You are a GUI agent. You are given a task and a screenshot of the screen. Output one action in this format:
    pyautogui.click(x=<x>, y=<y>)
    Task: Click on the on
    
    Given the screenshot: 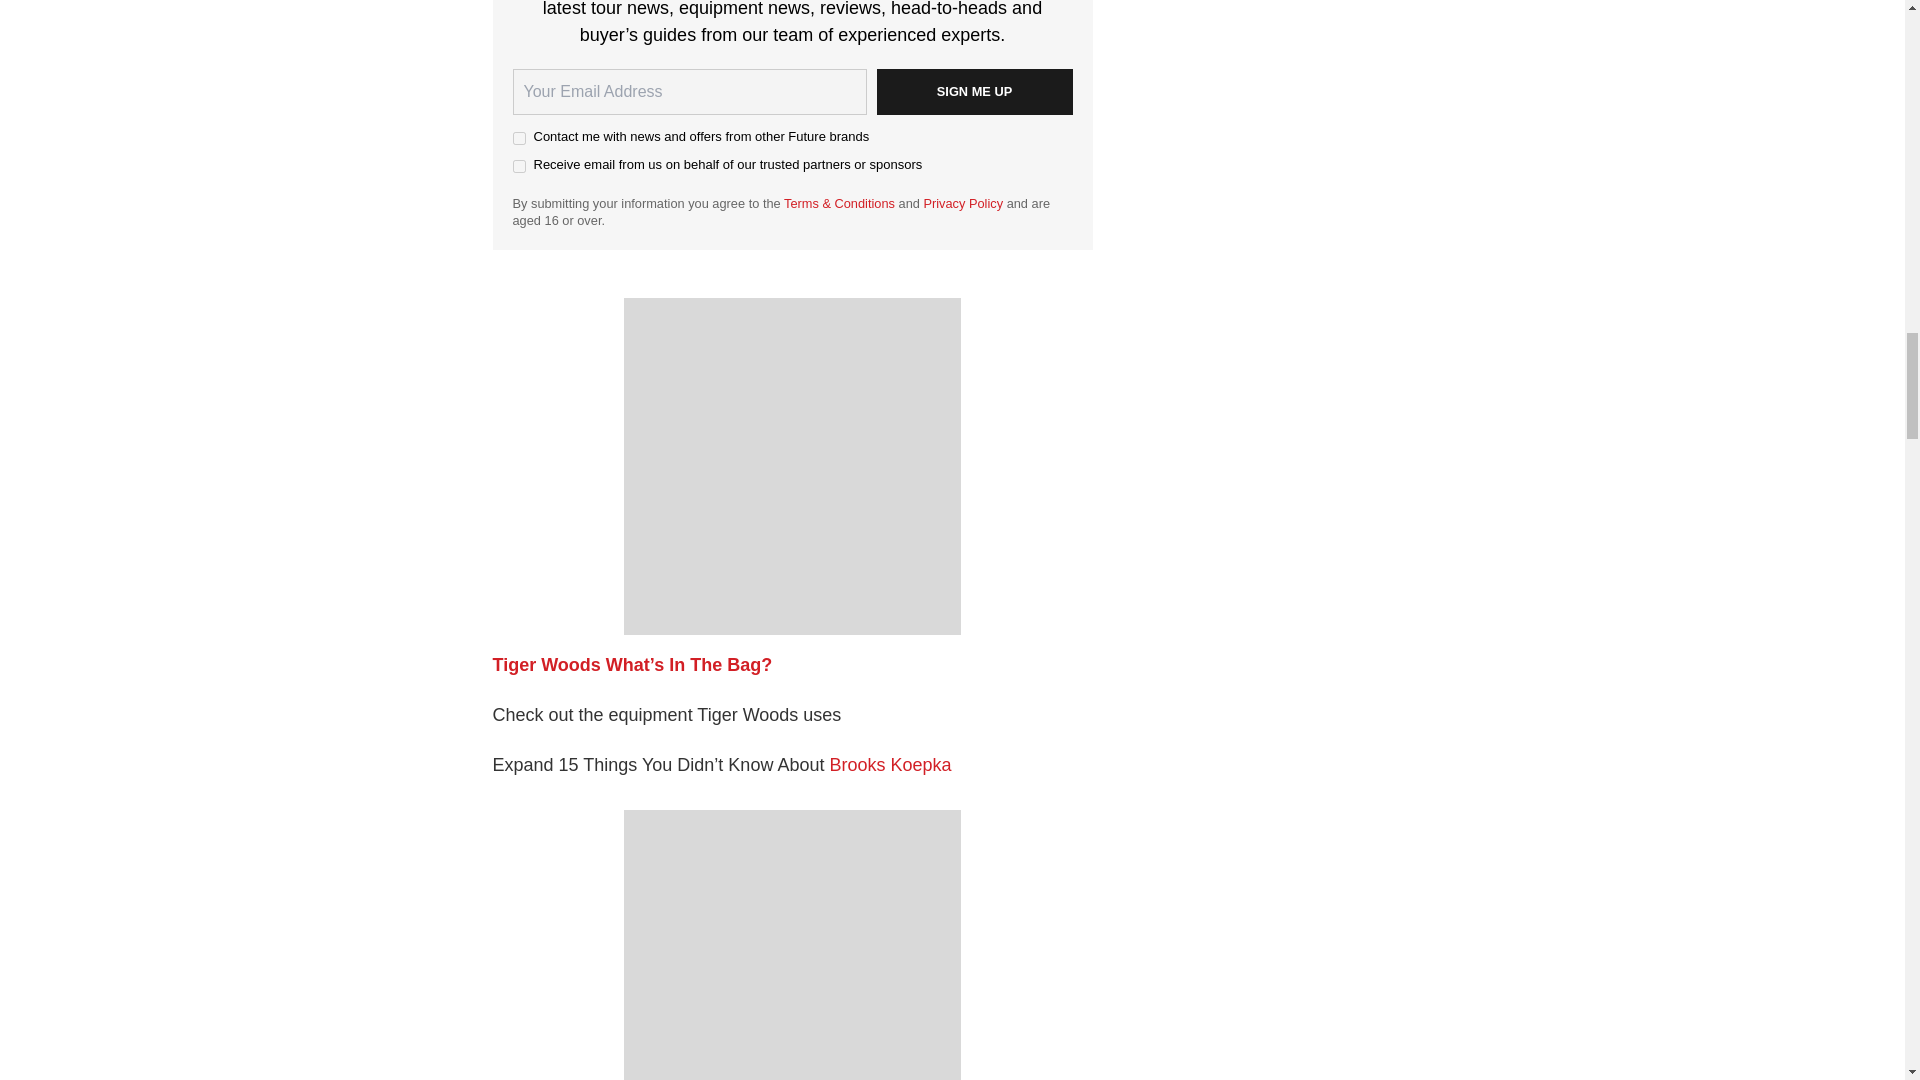 What is the action you would take?
    pyautogui.click(x=518, y=138)
    